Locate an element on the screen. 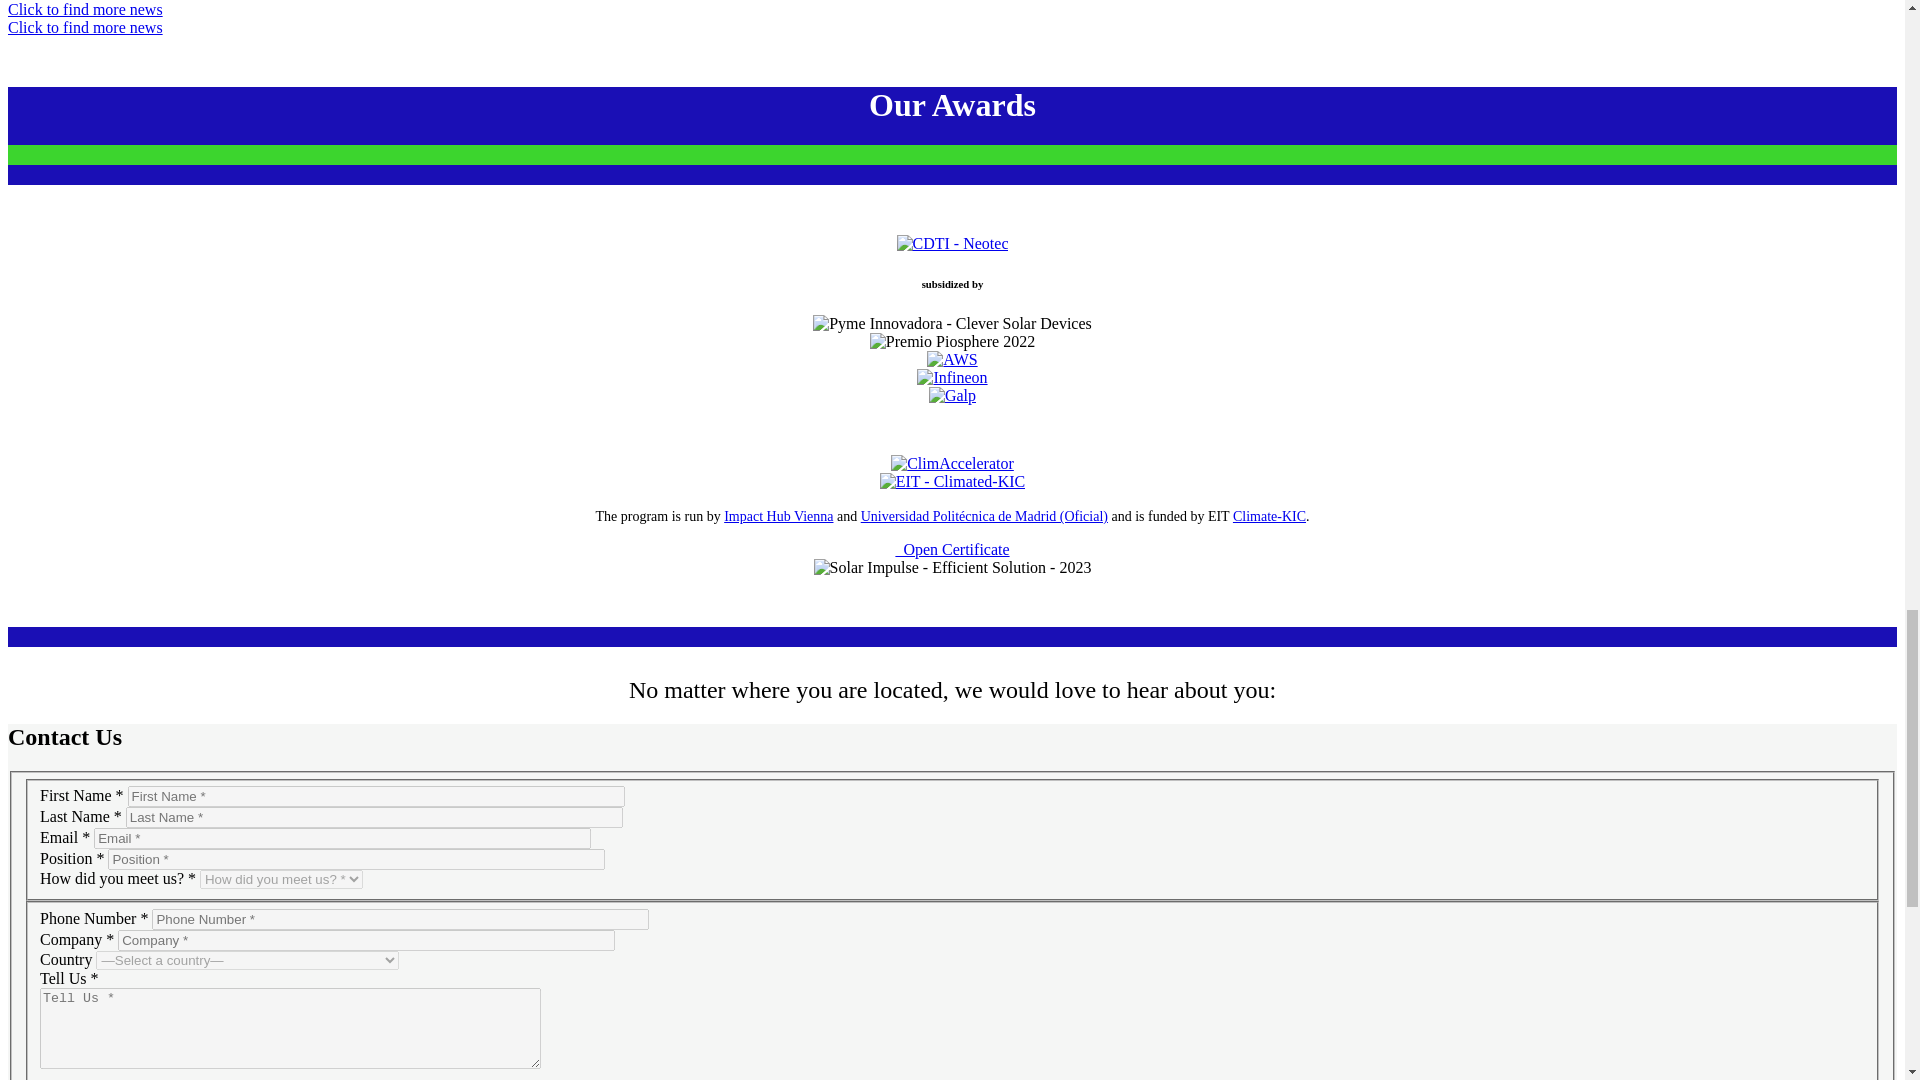 Image resolution: width=1920 pixels, height=1080 pixels. ClimAccelerator is located at coordinates (952, 464).